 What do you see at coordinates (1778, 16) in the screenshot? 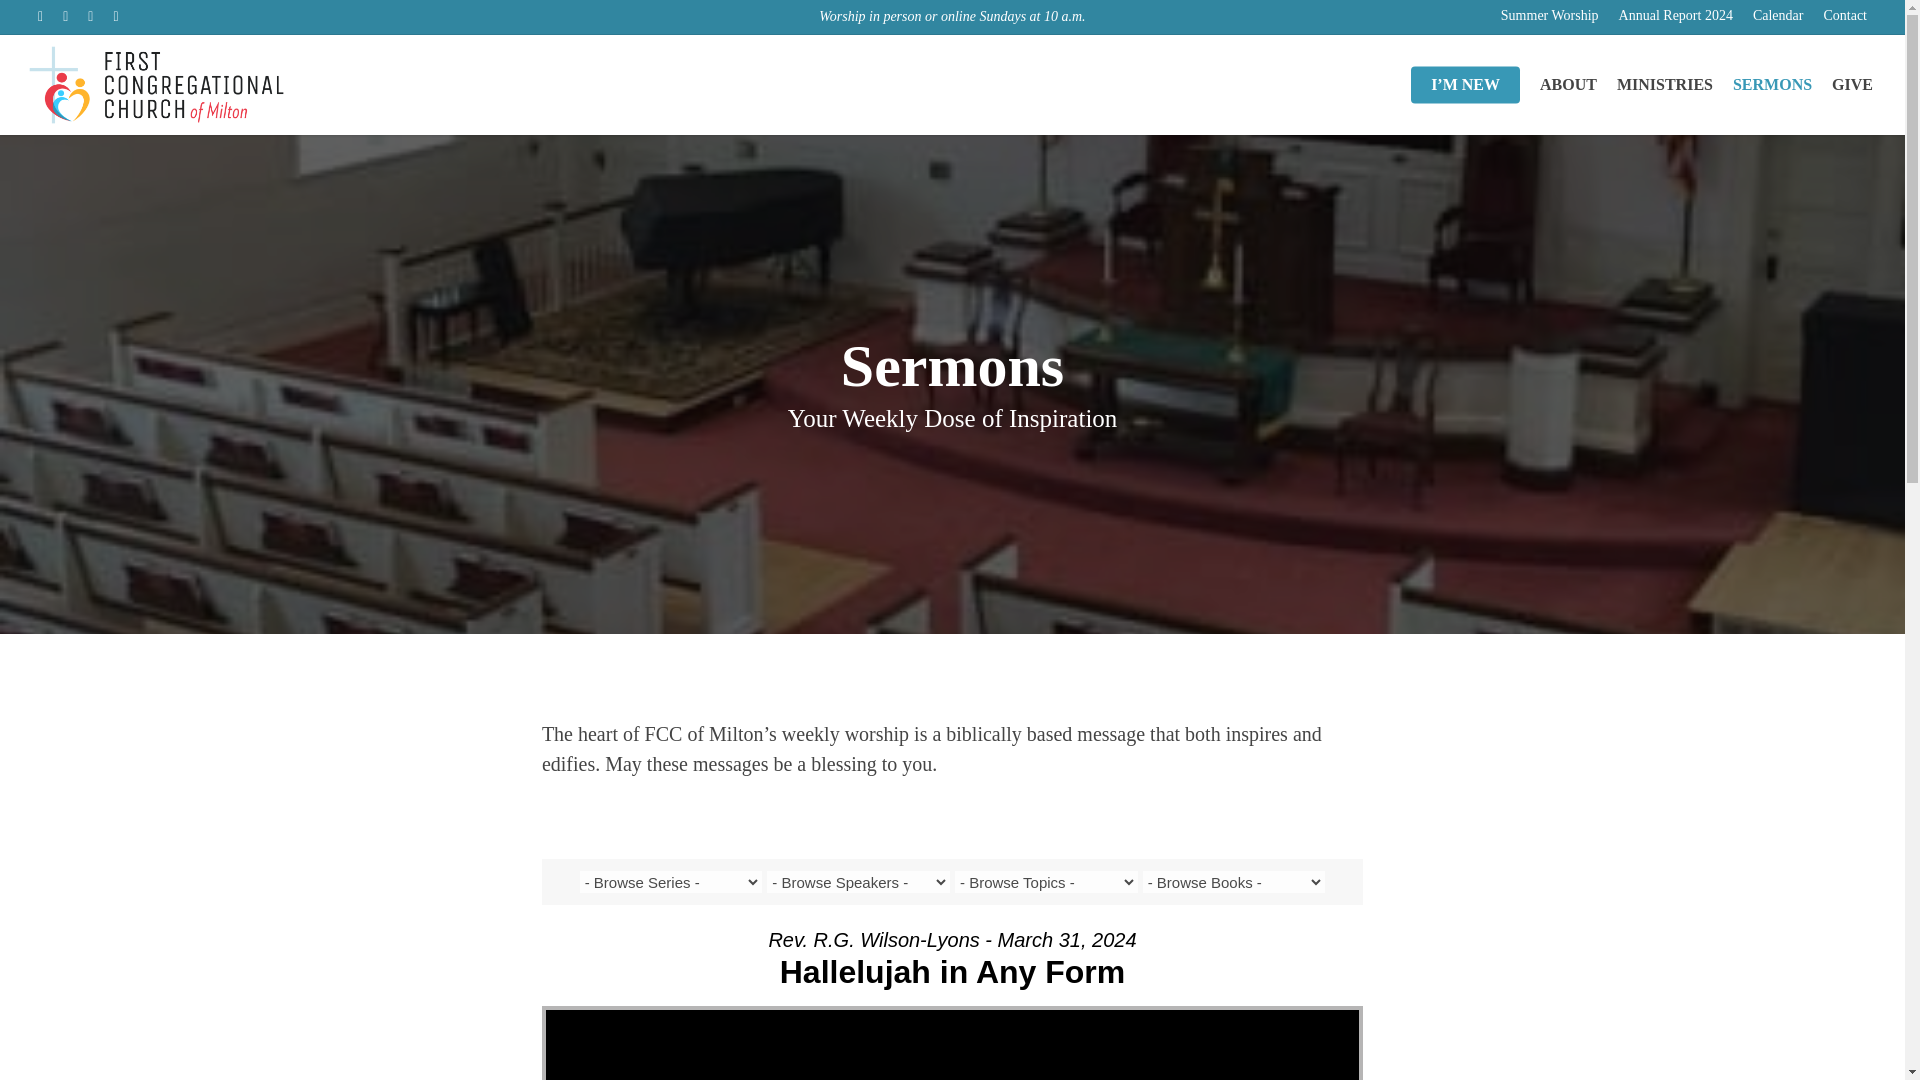
I see `Calendar` at bounding box center [1778, 16].